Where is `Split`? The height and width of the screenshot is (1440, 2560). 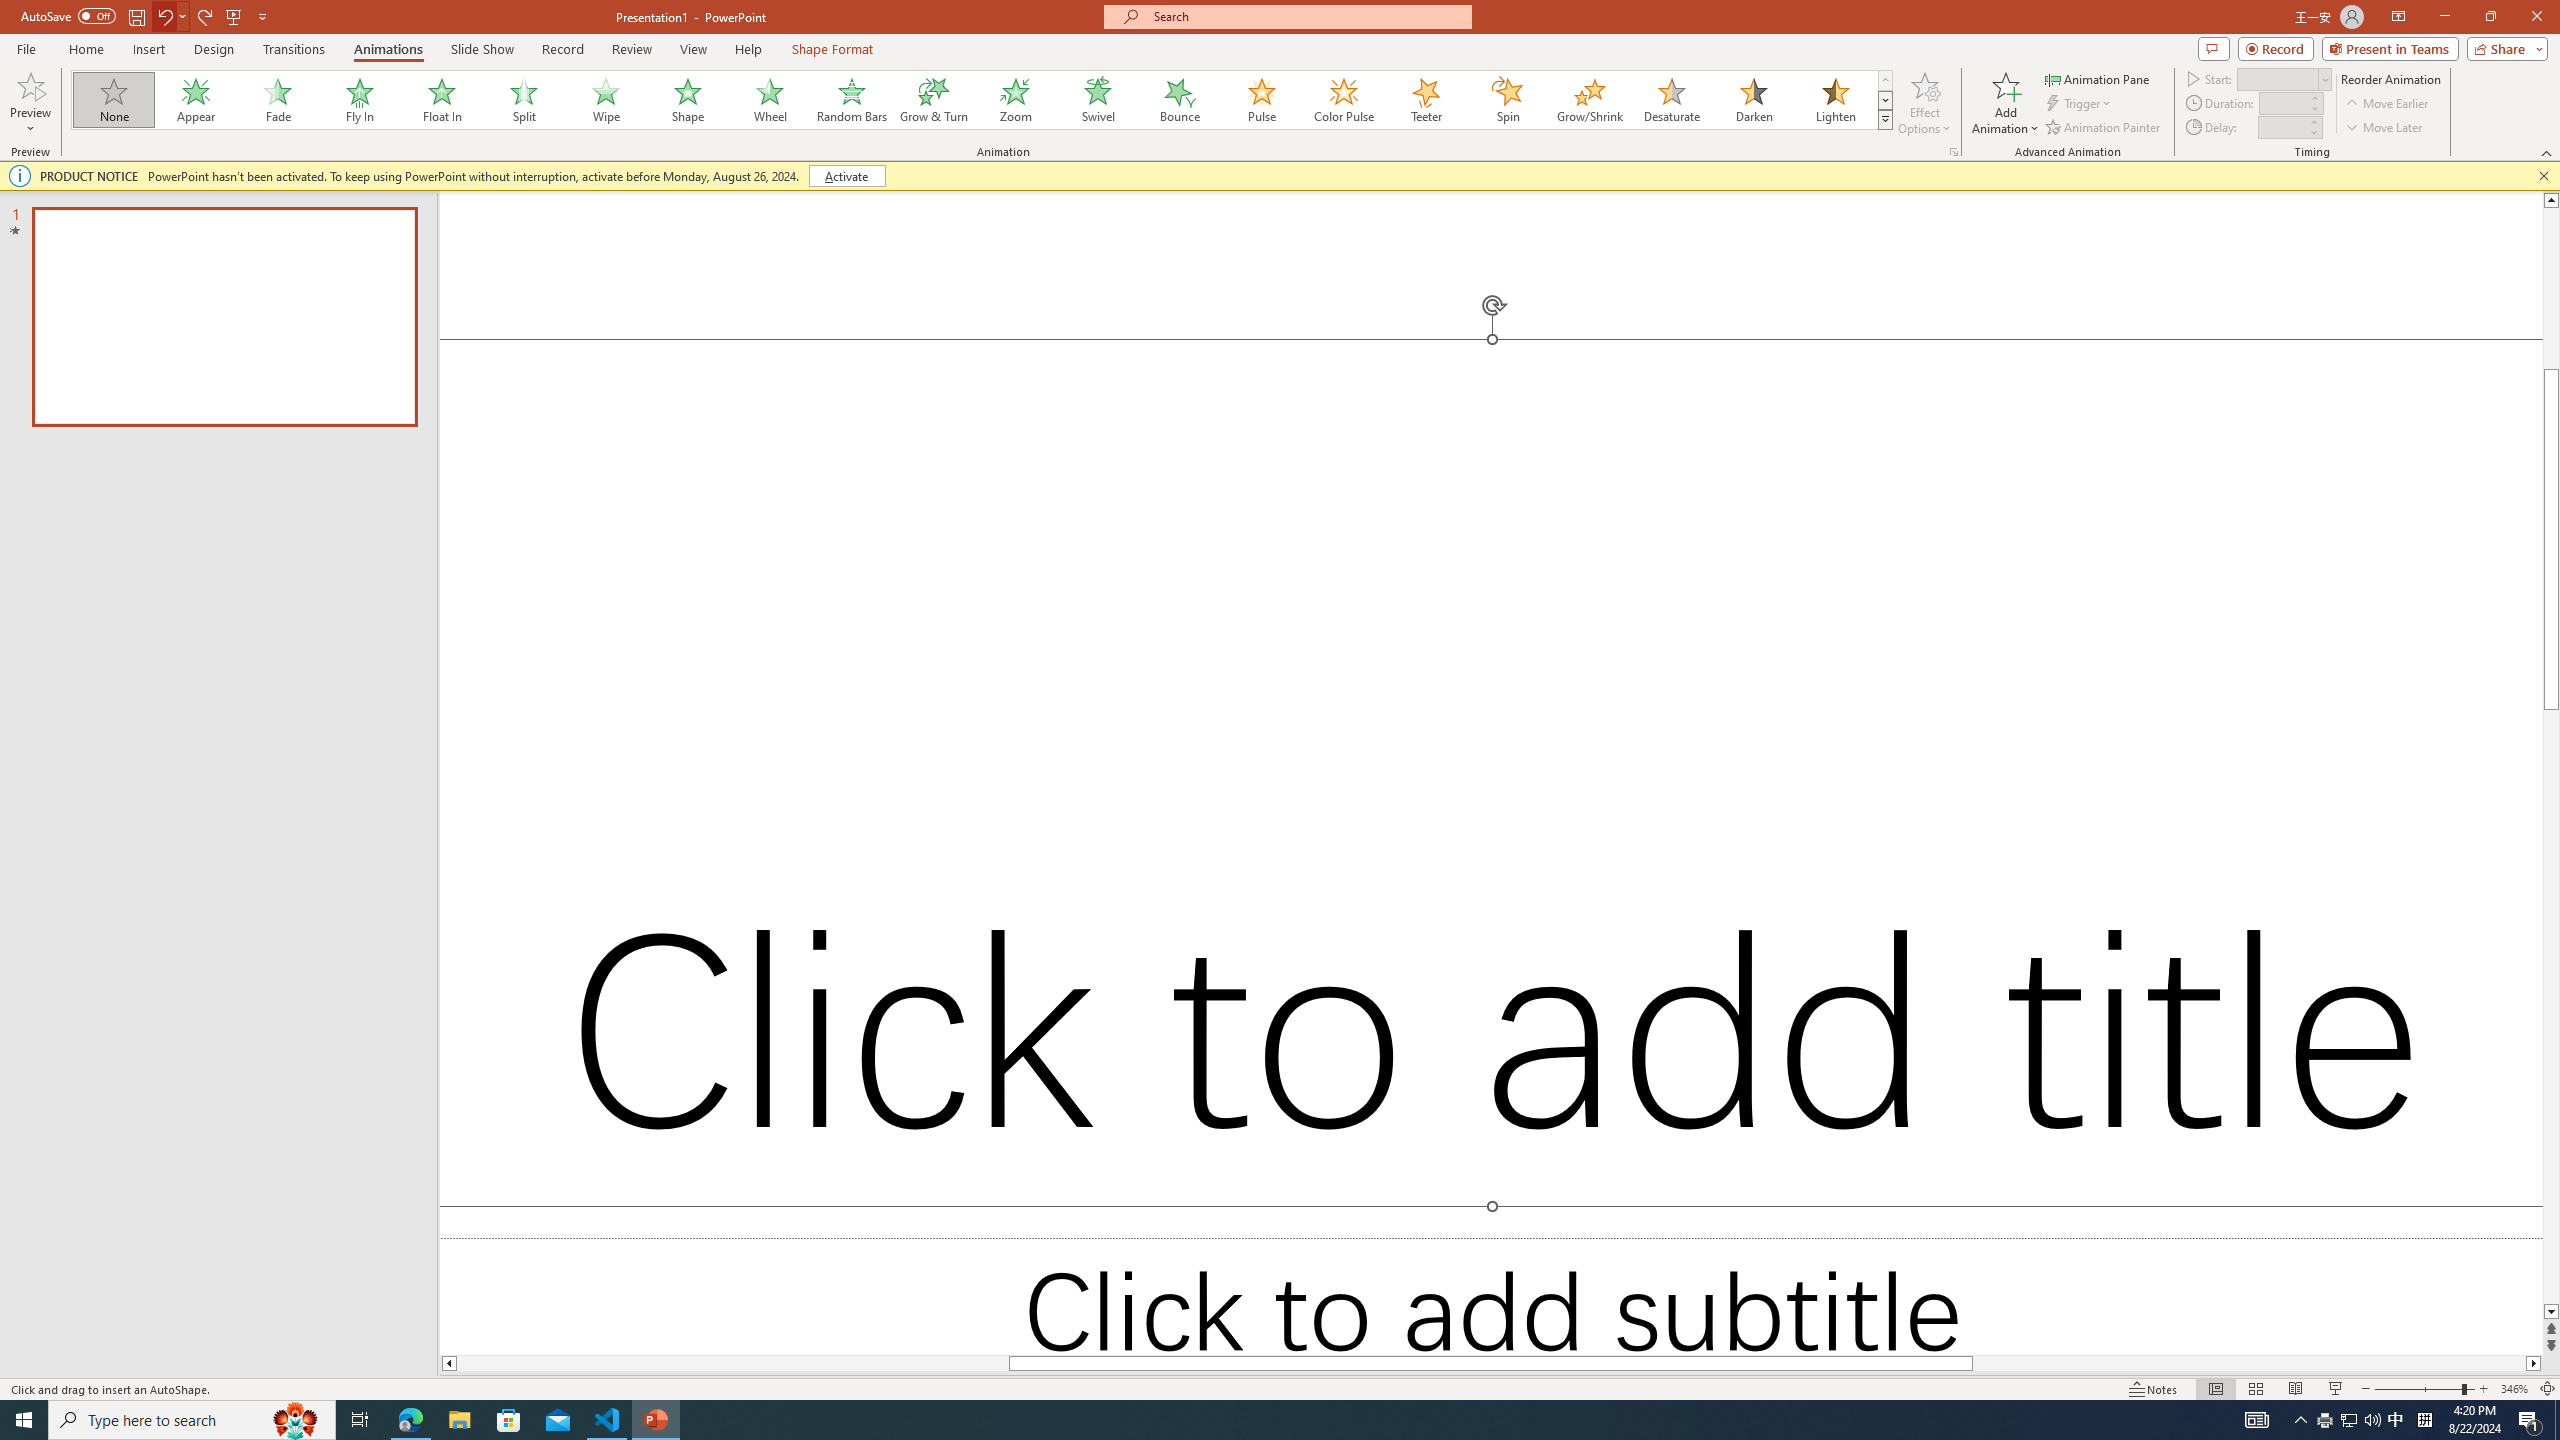
Split is located at coordinates (524, 100).